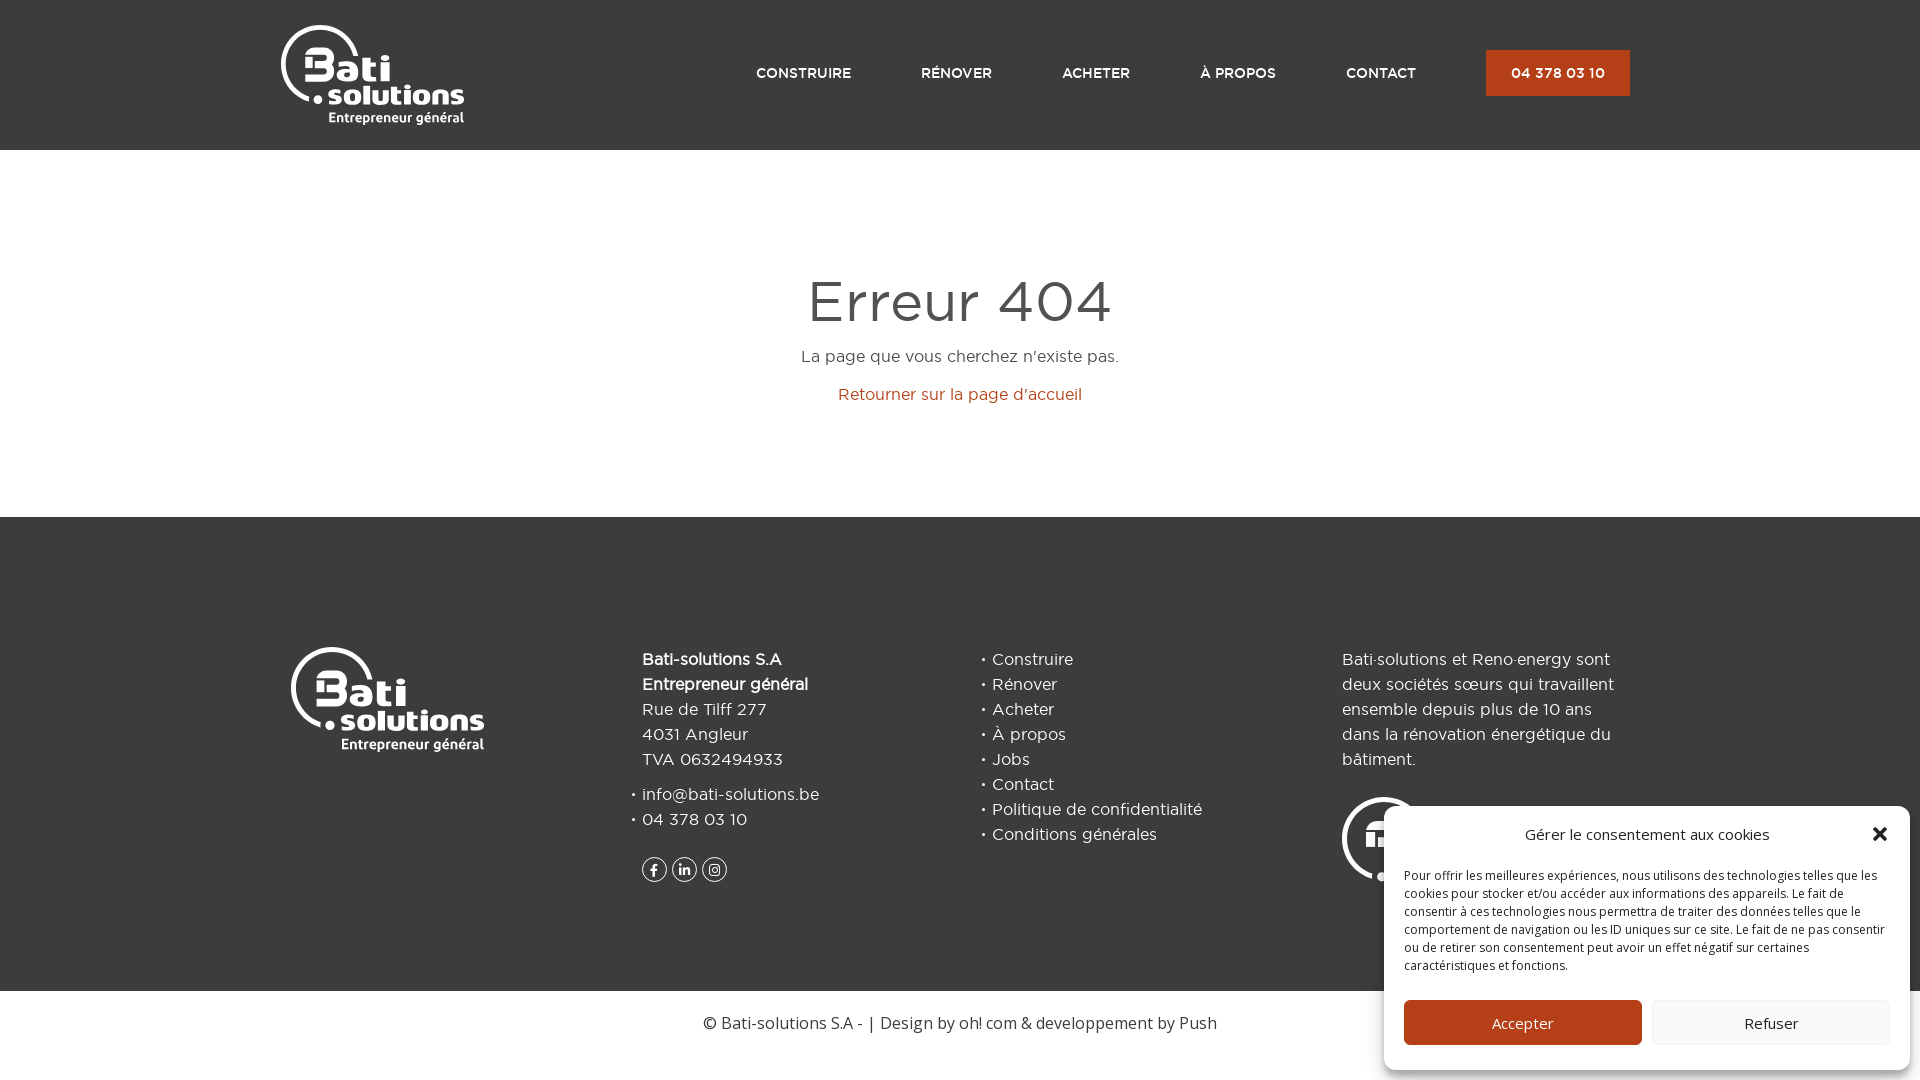 Image resolution: width=1920 pixels, height=1080 pixels. Describe the element at coordinates (1135, 710) in the screenshot. I see `Acheter` at that location.